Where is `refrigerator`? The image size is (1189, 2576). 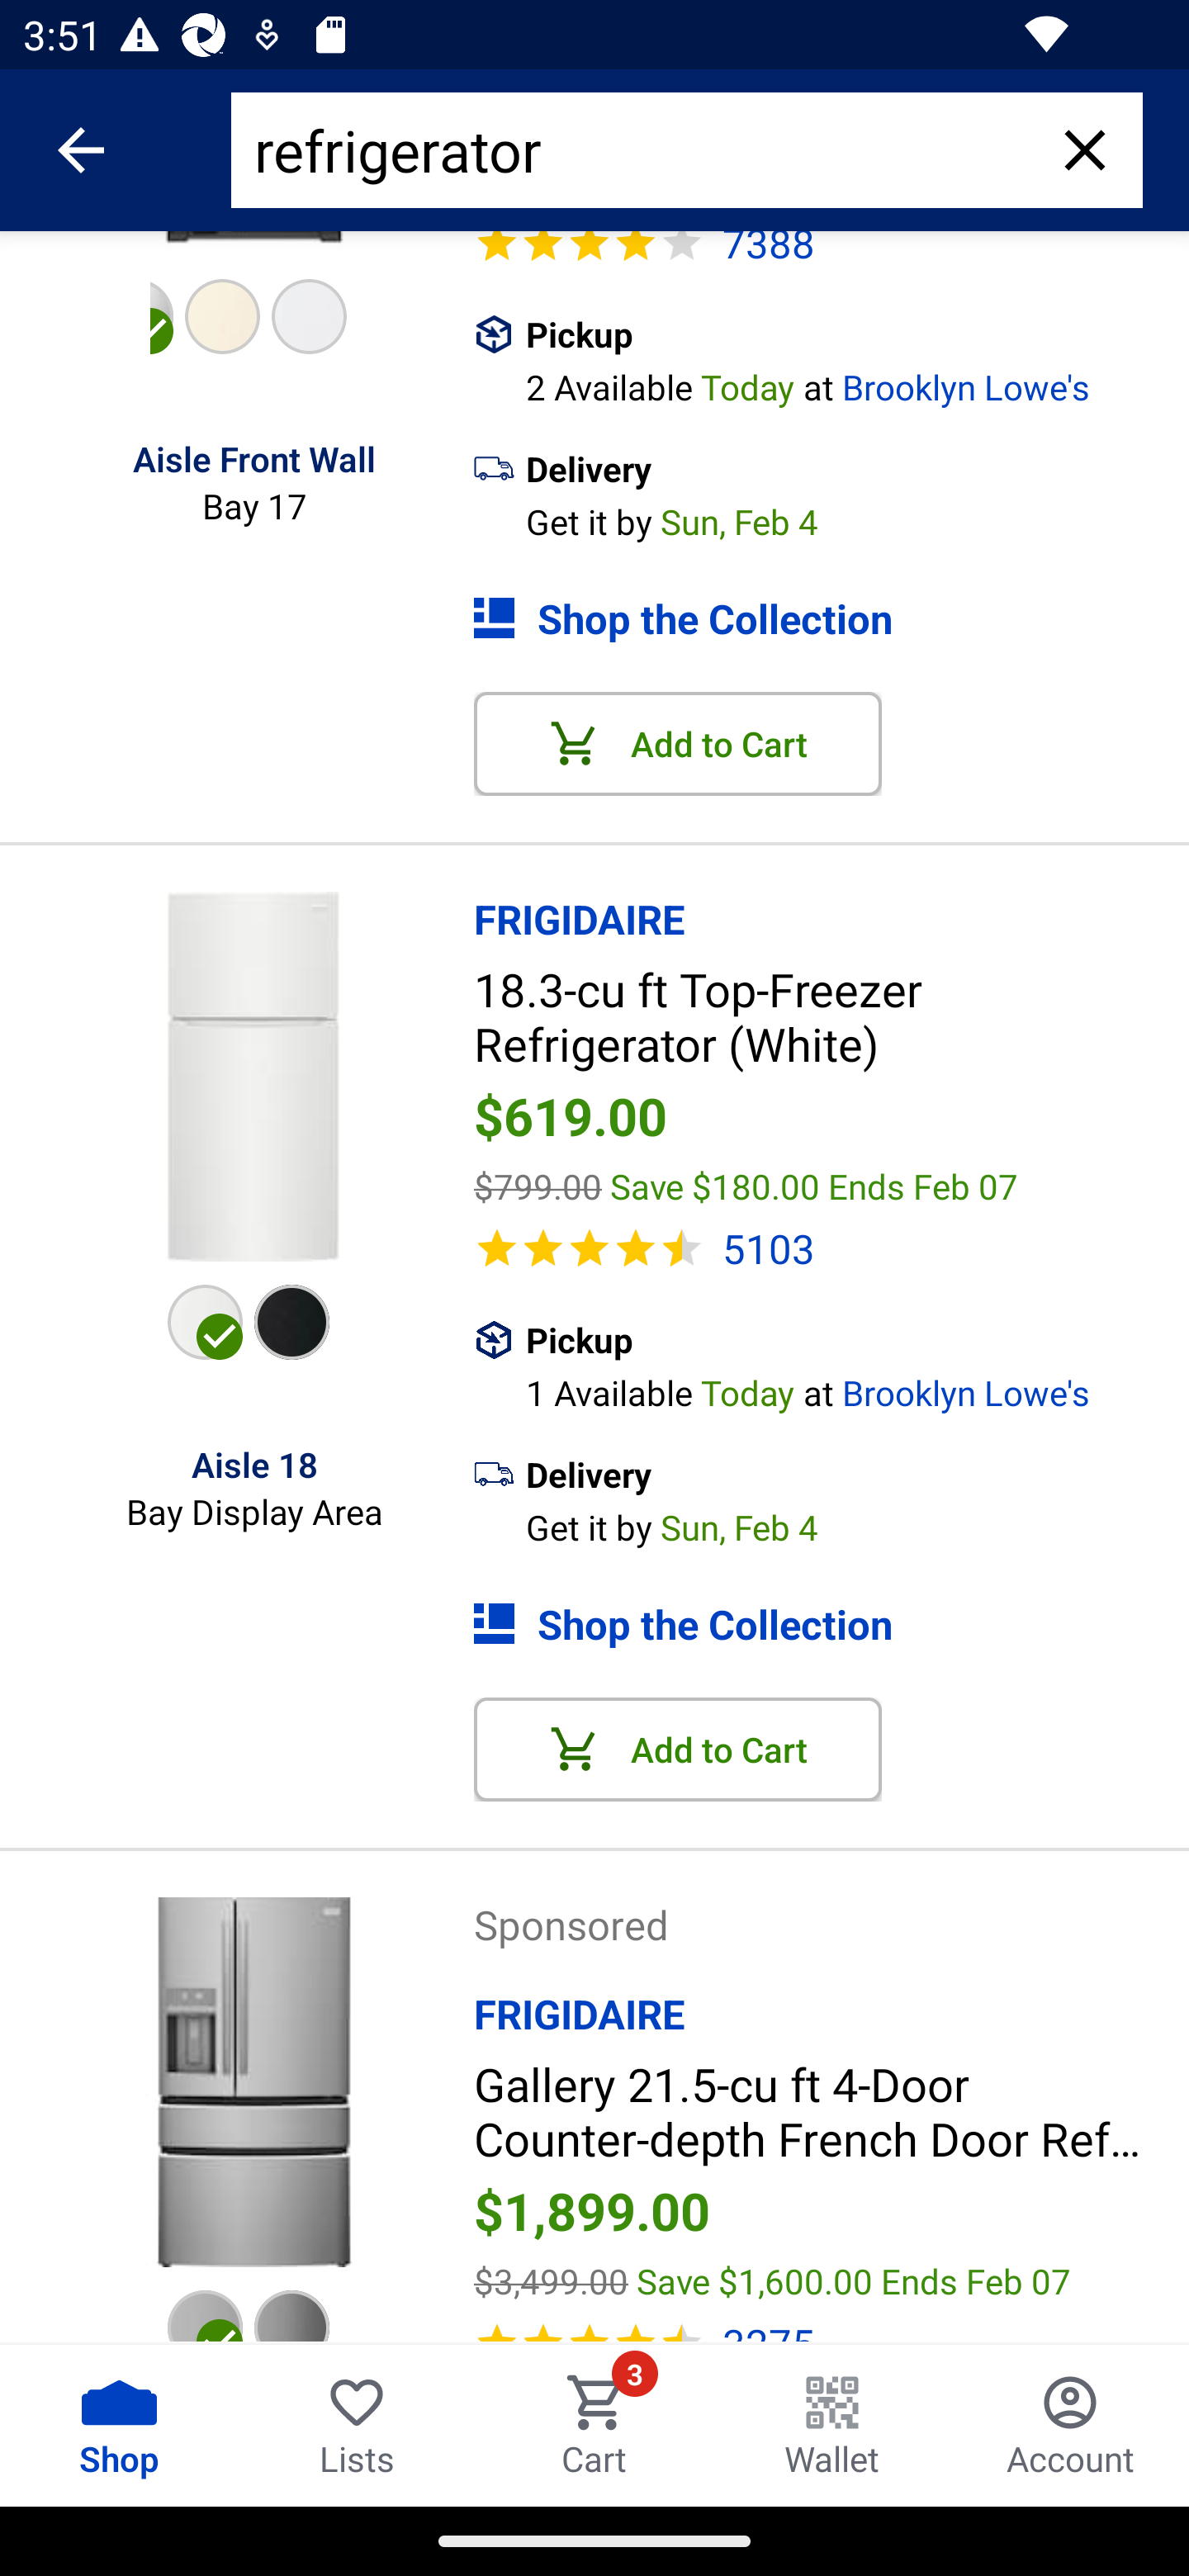 refrigerator is located at coordinates (640, 150).